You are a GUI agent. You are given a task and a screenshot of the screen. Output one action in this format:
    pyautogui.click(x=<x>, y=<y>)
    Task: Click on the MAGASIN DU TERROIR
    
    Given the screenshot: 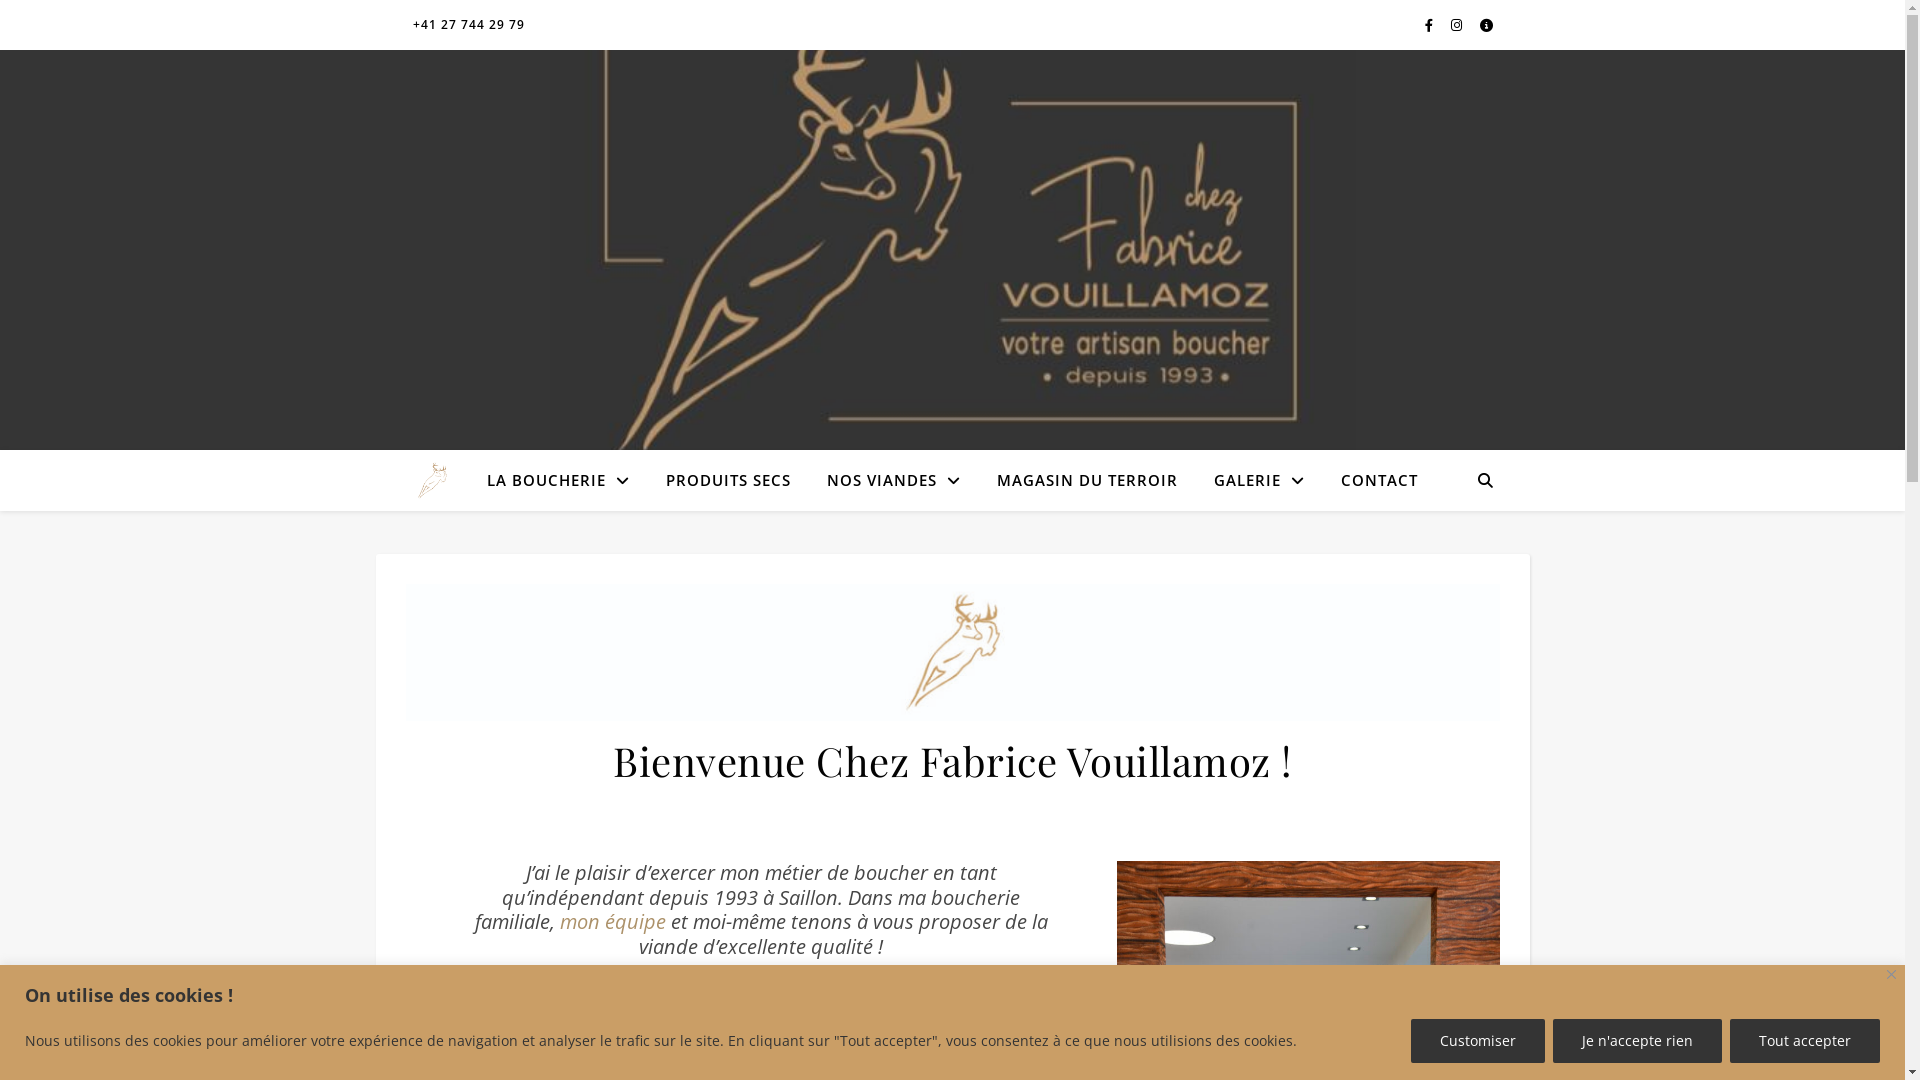 What is the action you would take?
    pyautogui.click(x=1088, y=480)
    